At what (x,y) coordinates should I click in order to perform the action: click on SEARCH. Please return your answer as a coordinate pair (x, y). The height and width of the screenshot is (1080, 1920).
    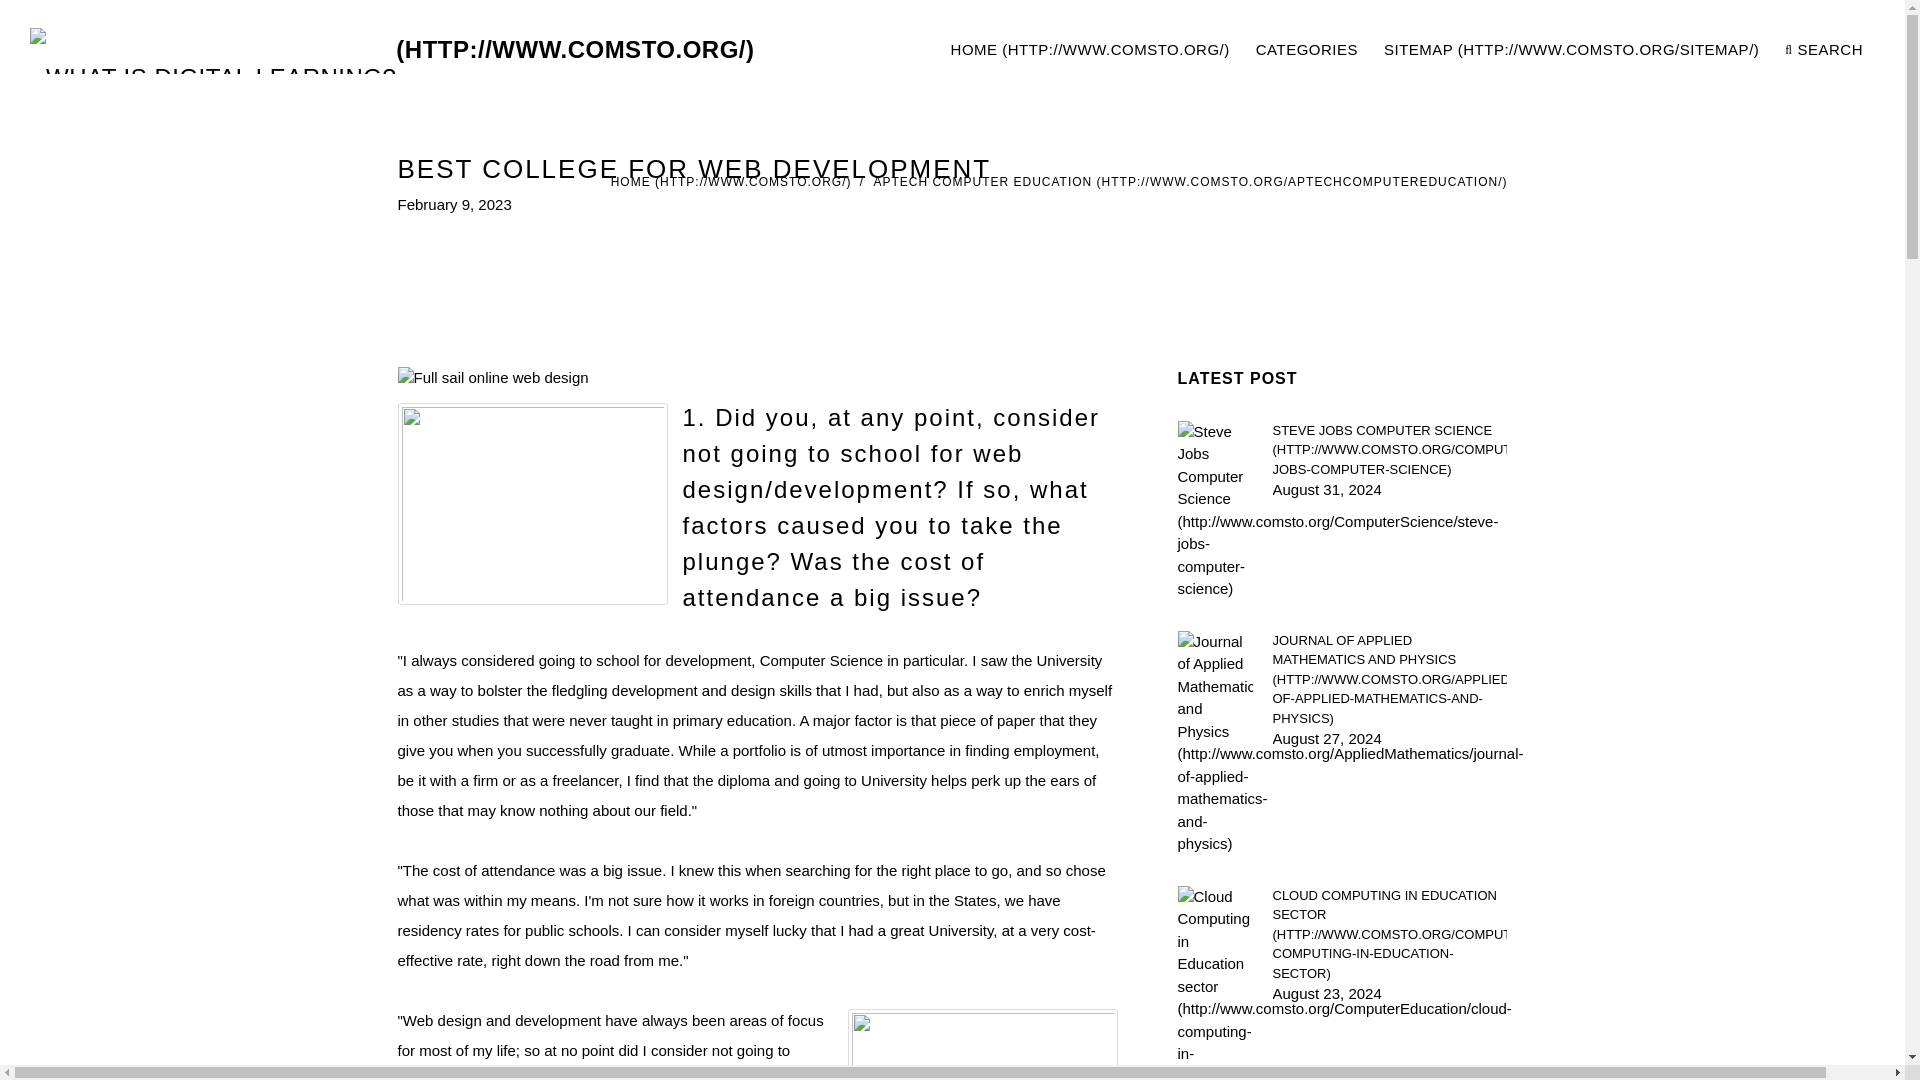
    Looking at the image, I should click on (1824, 50).